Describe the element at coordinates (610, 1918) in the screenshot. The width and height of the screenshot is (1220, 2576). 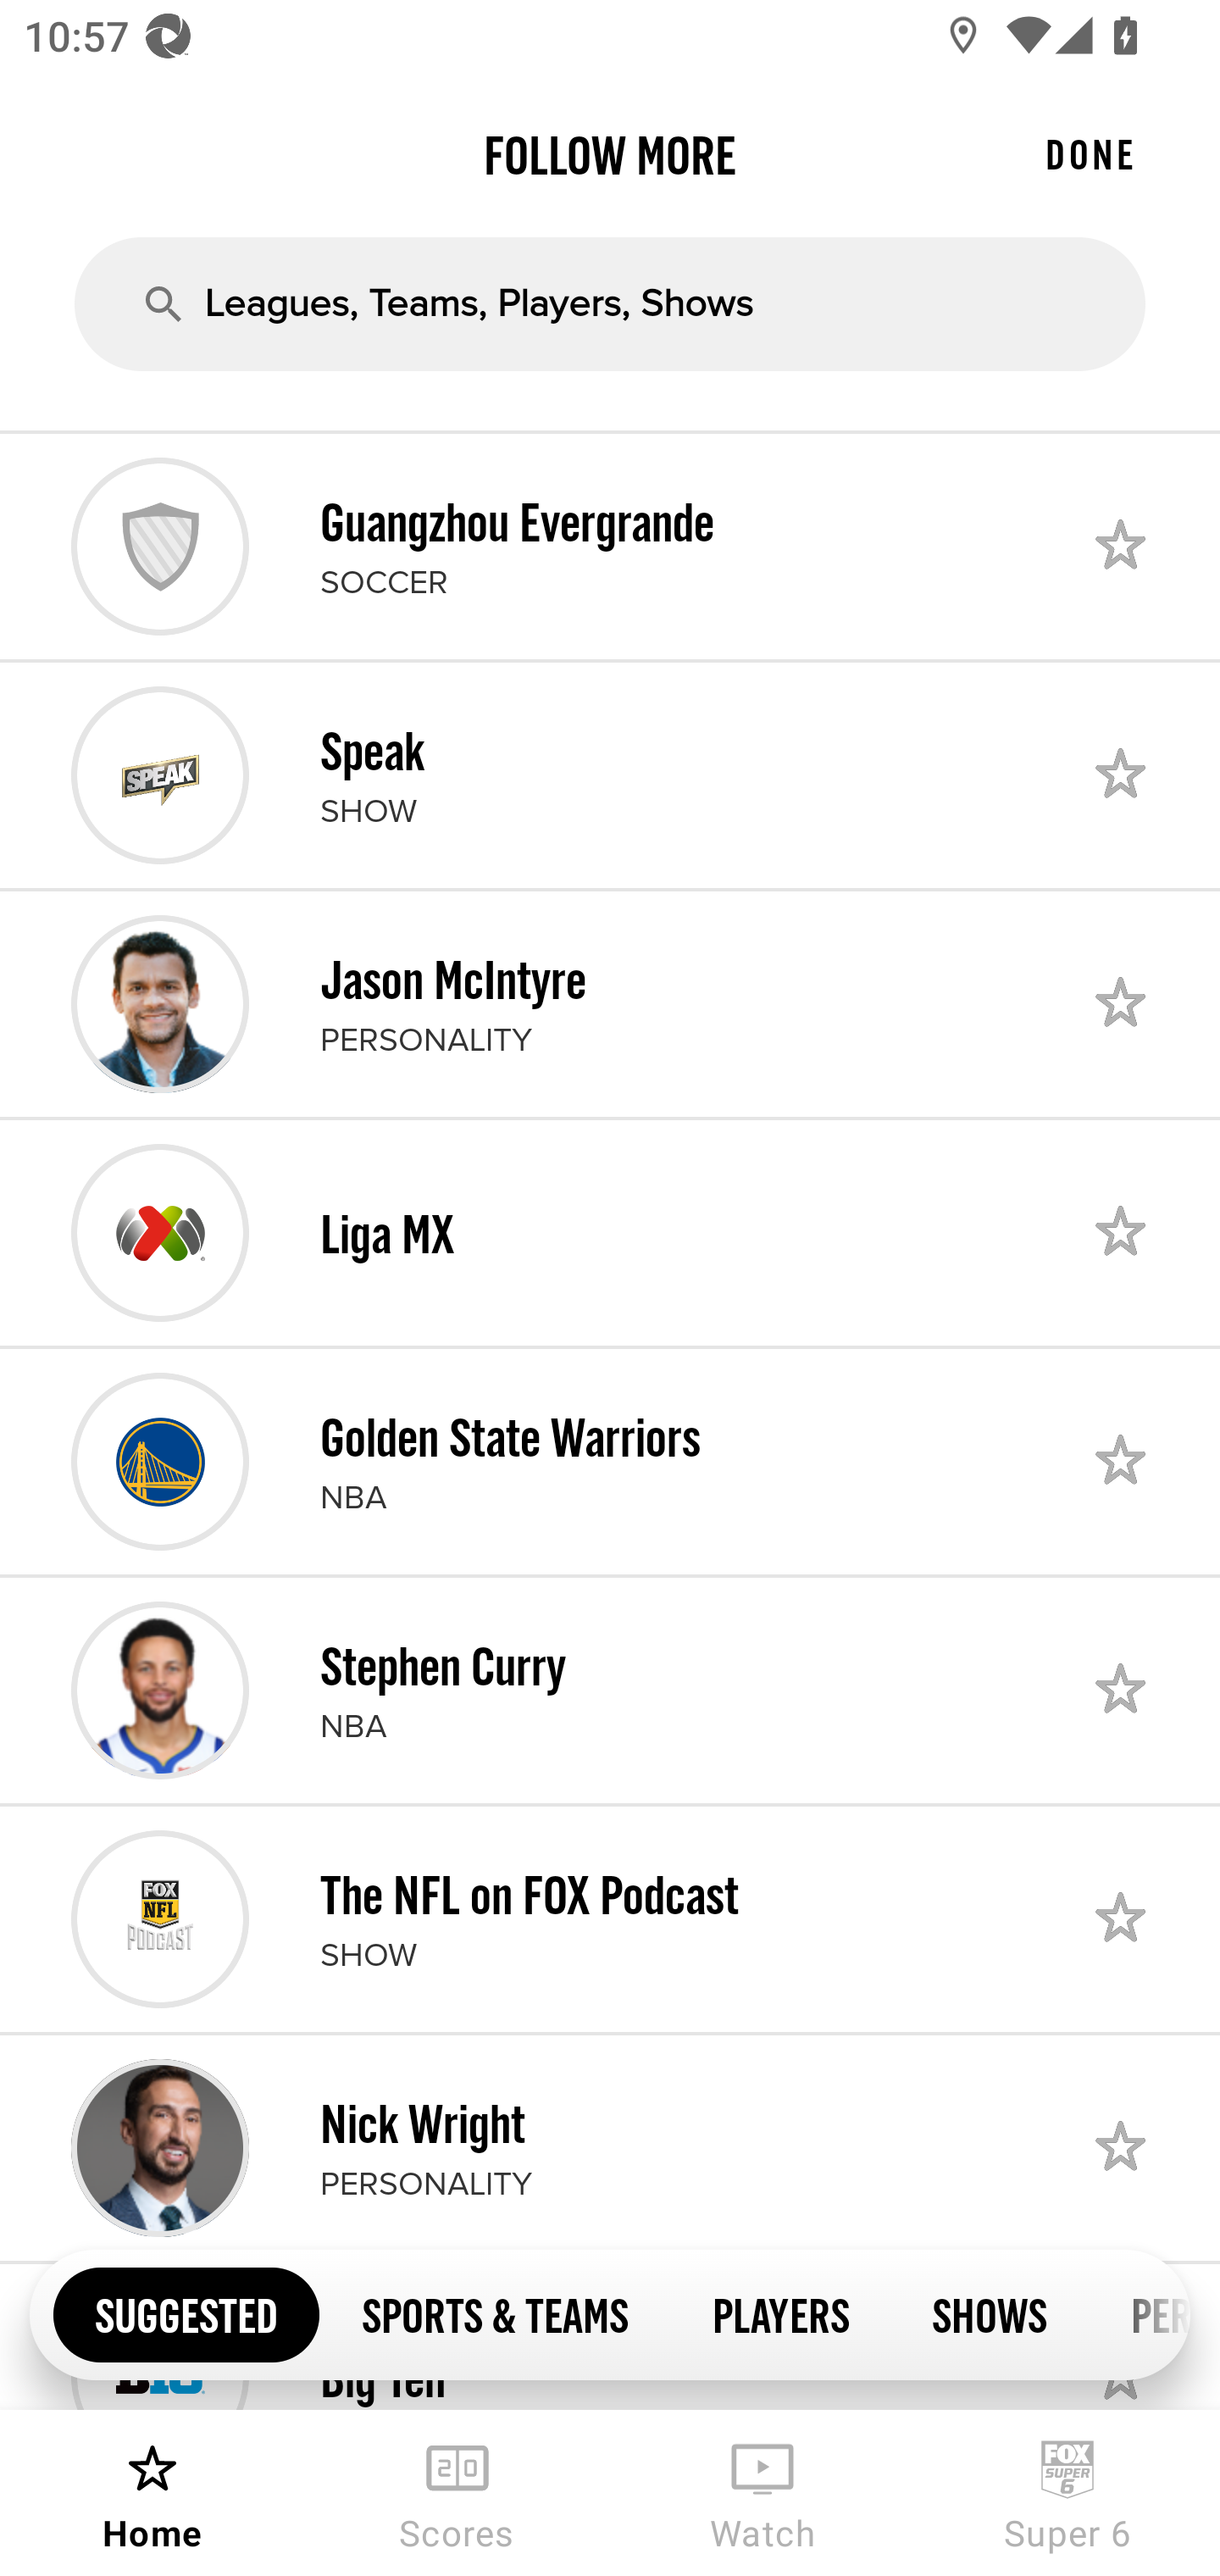
I see `The NFL on FOX Podcast SHOW` at that location.